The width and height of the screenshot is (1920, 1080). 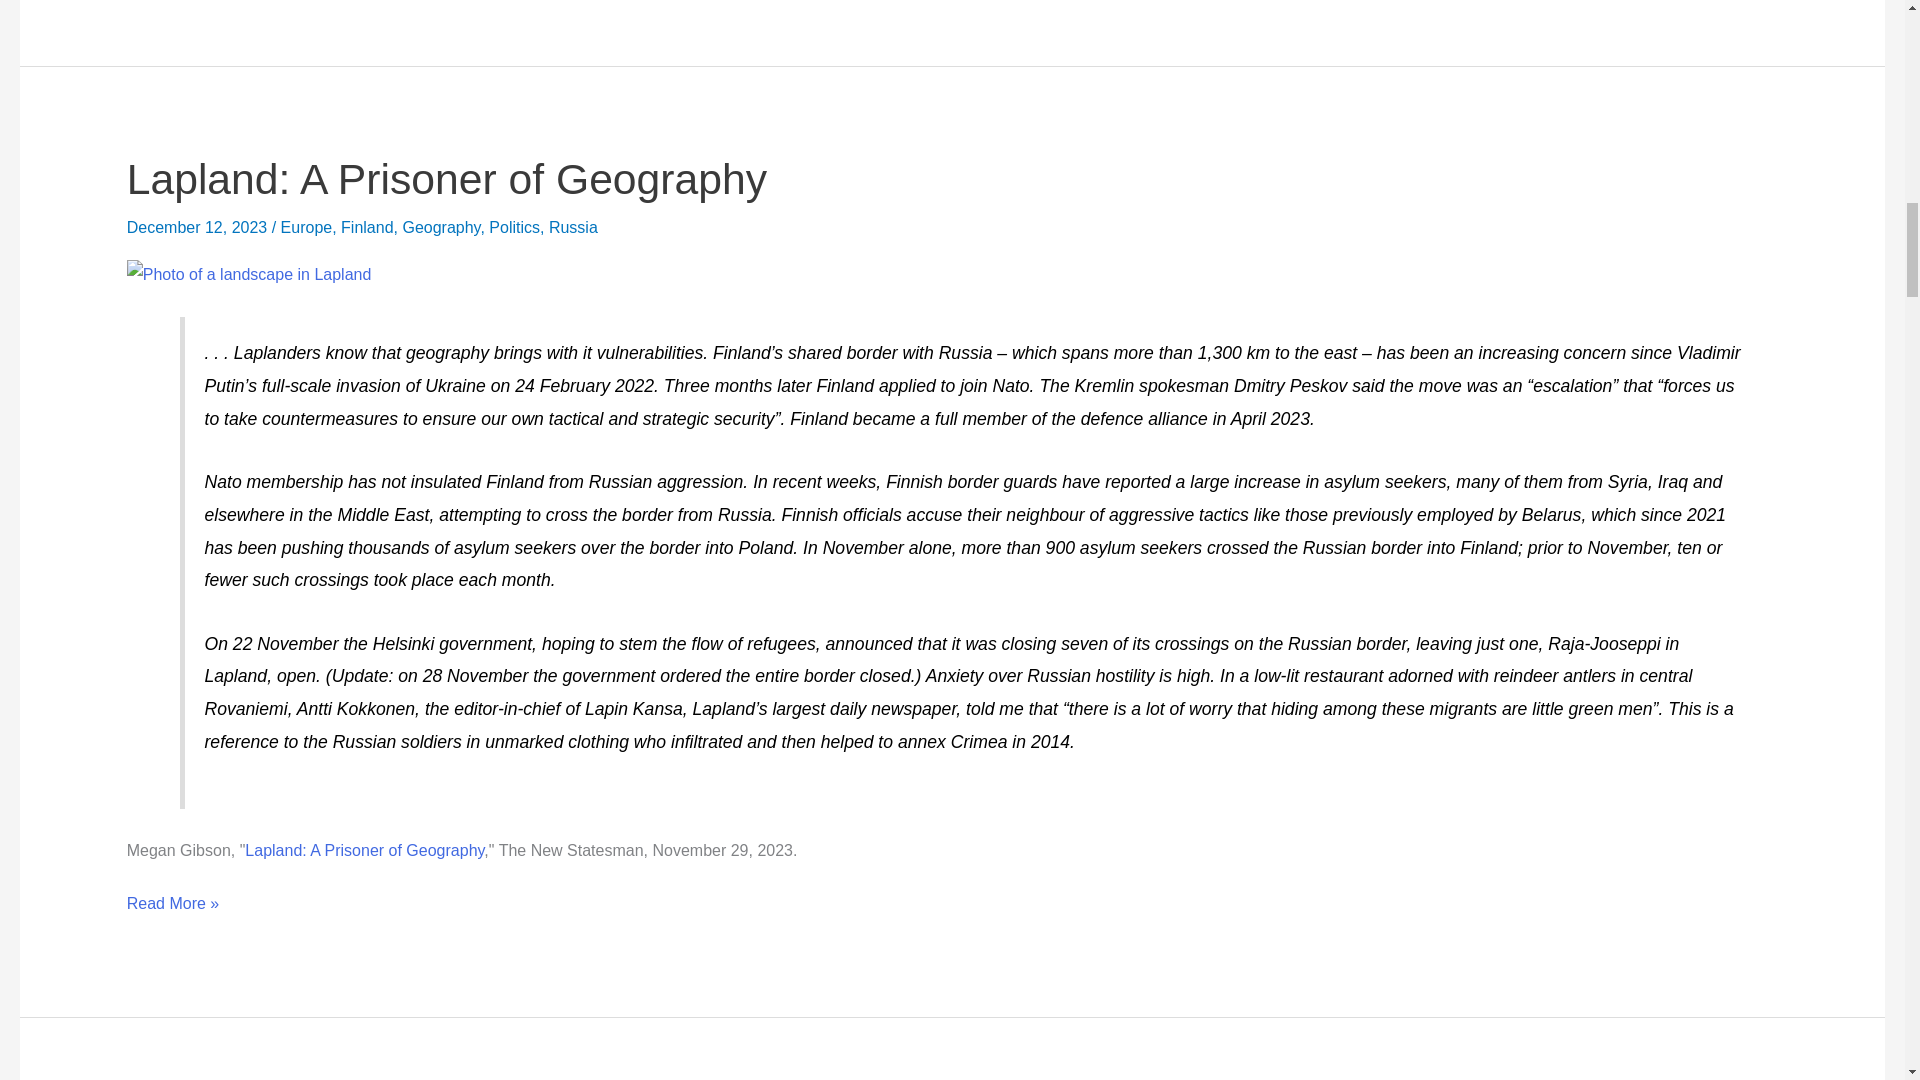 What do you see at coordinates (440, 228) in the screenshot?
I see `Geography` at bounding box center [440, 228].